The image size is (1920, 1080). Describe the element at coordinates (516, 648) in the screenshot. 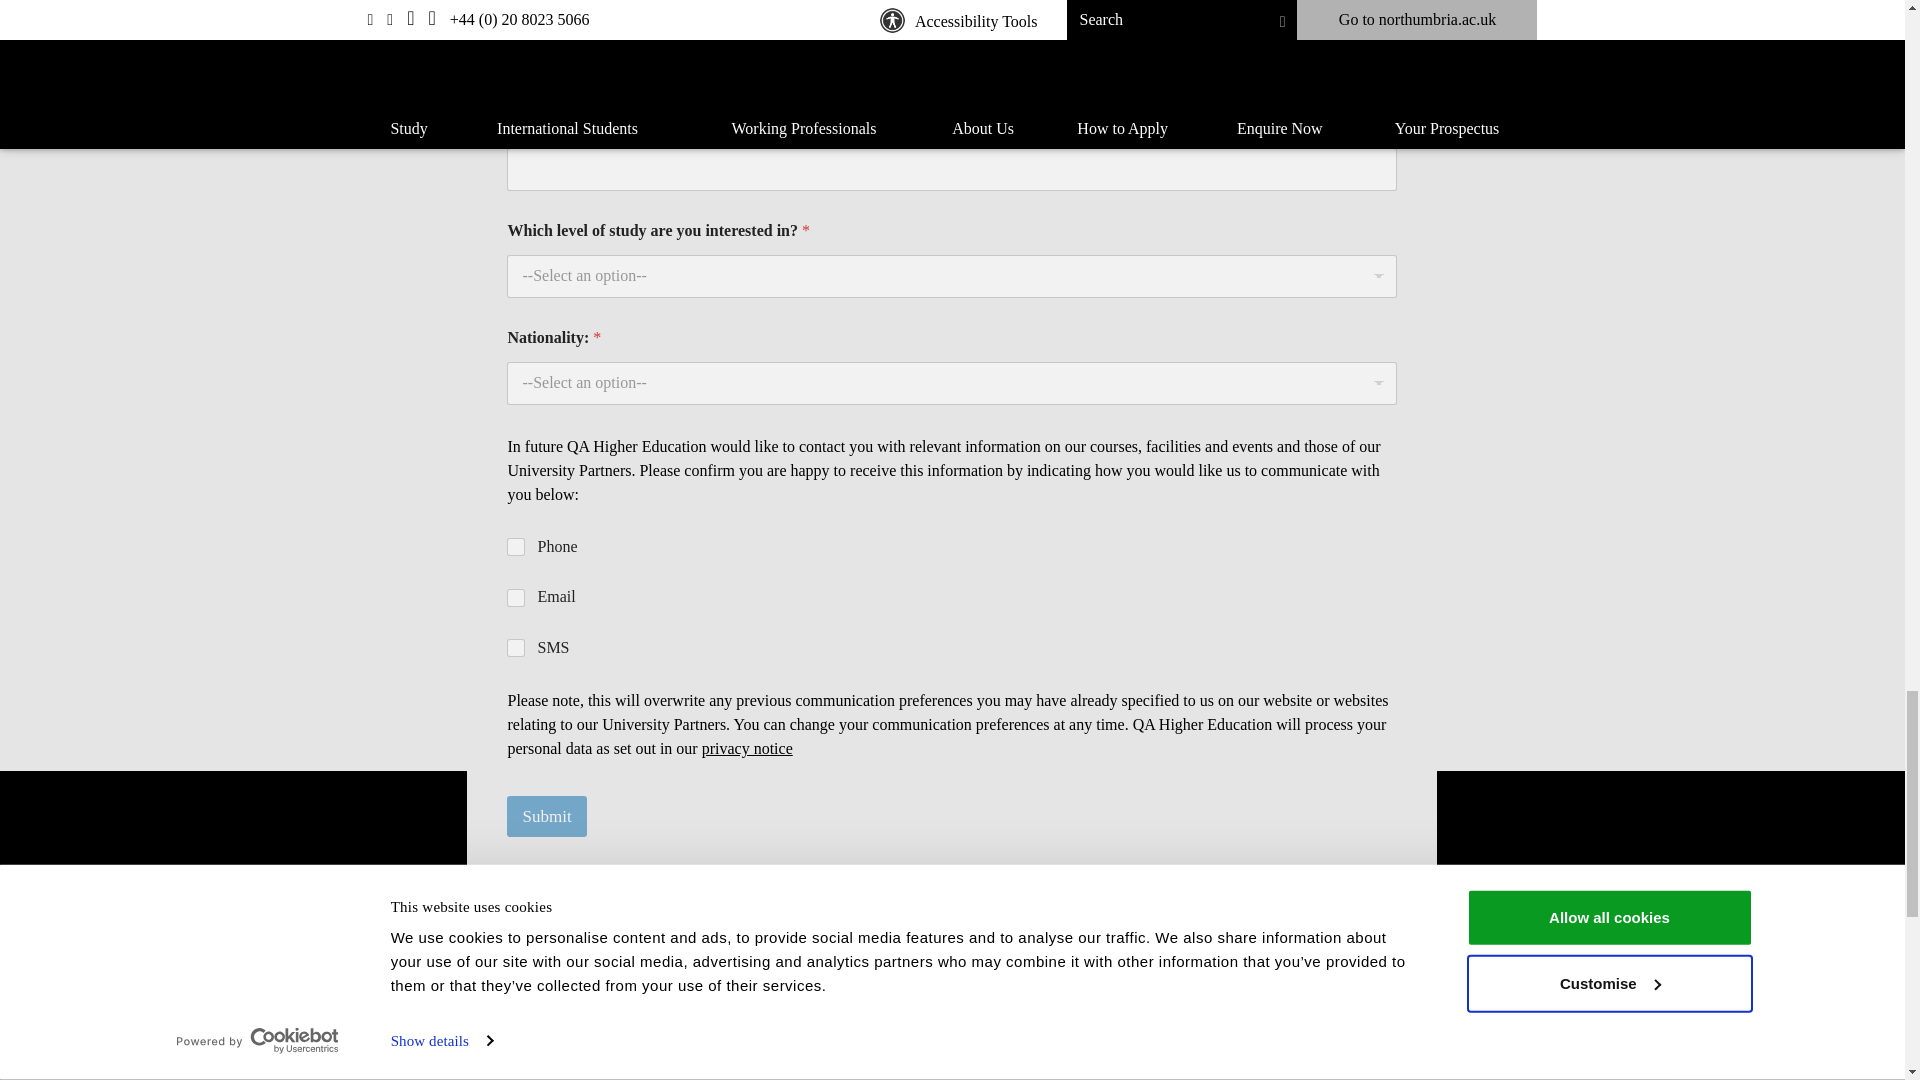

I see `SMS` at that location.